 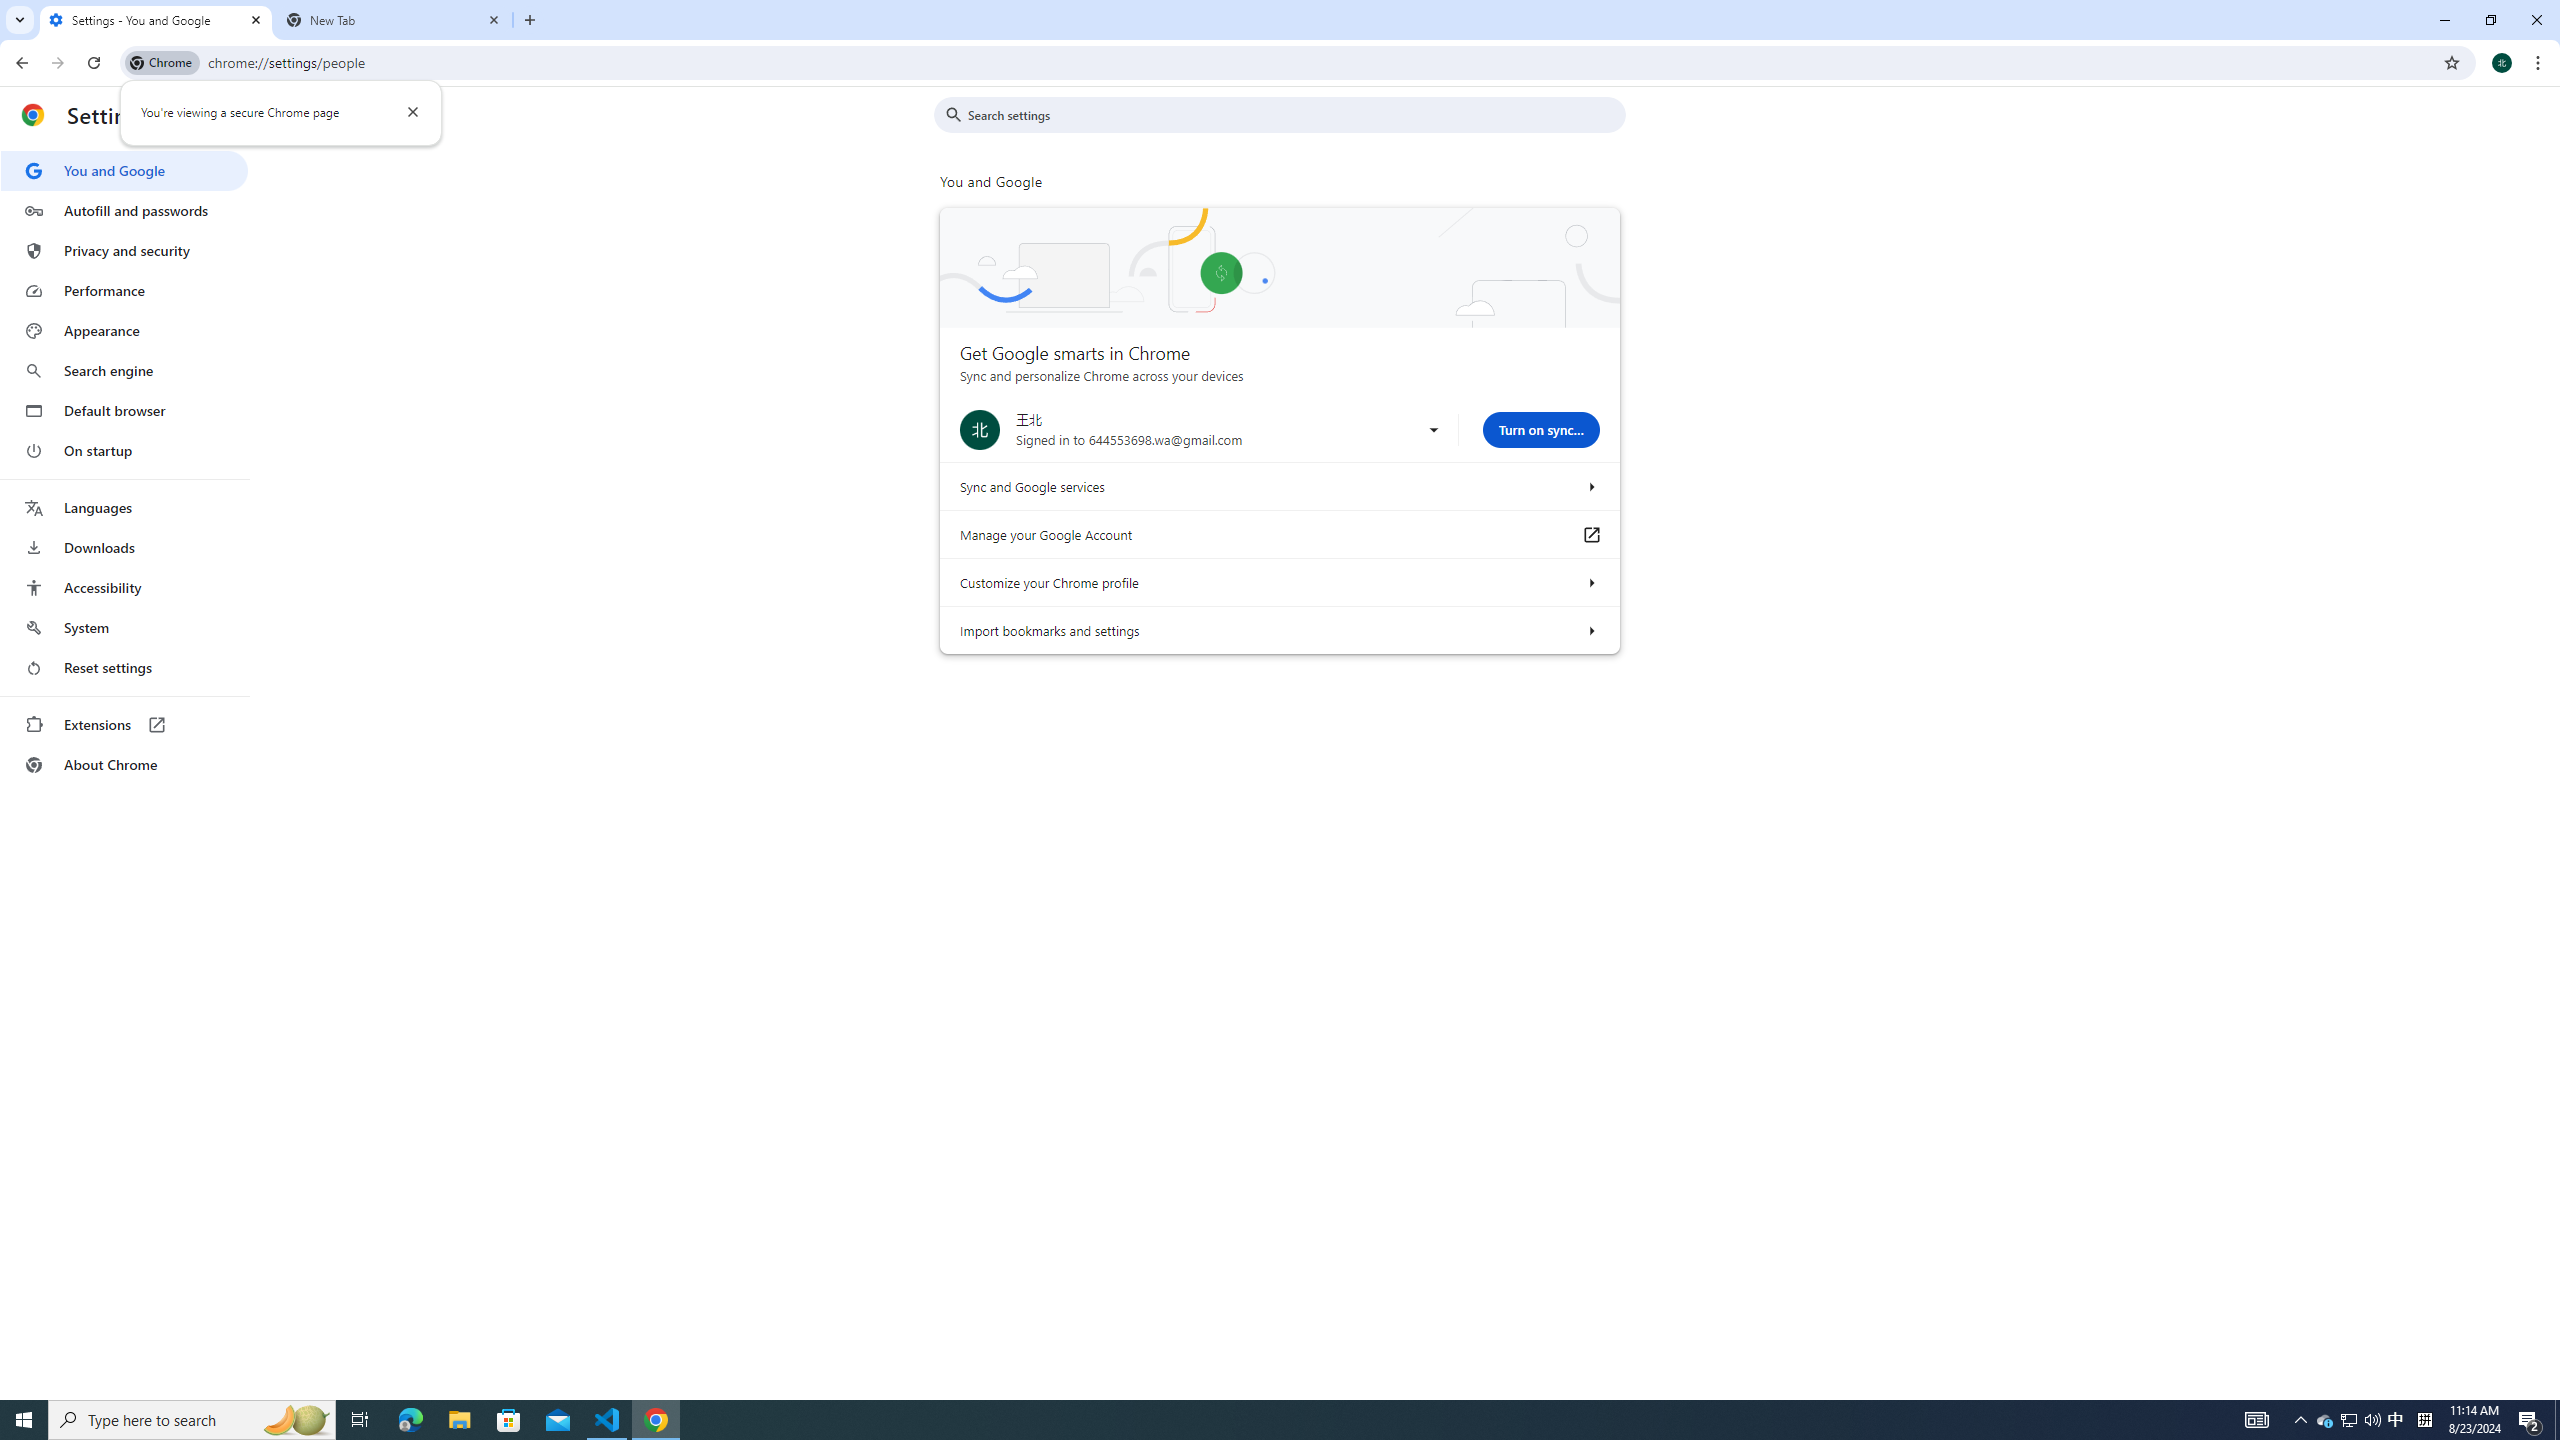 I want to click on Languages, so click(x=124, y=508).